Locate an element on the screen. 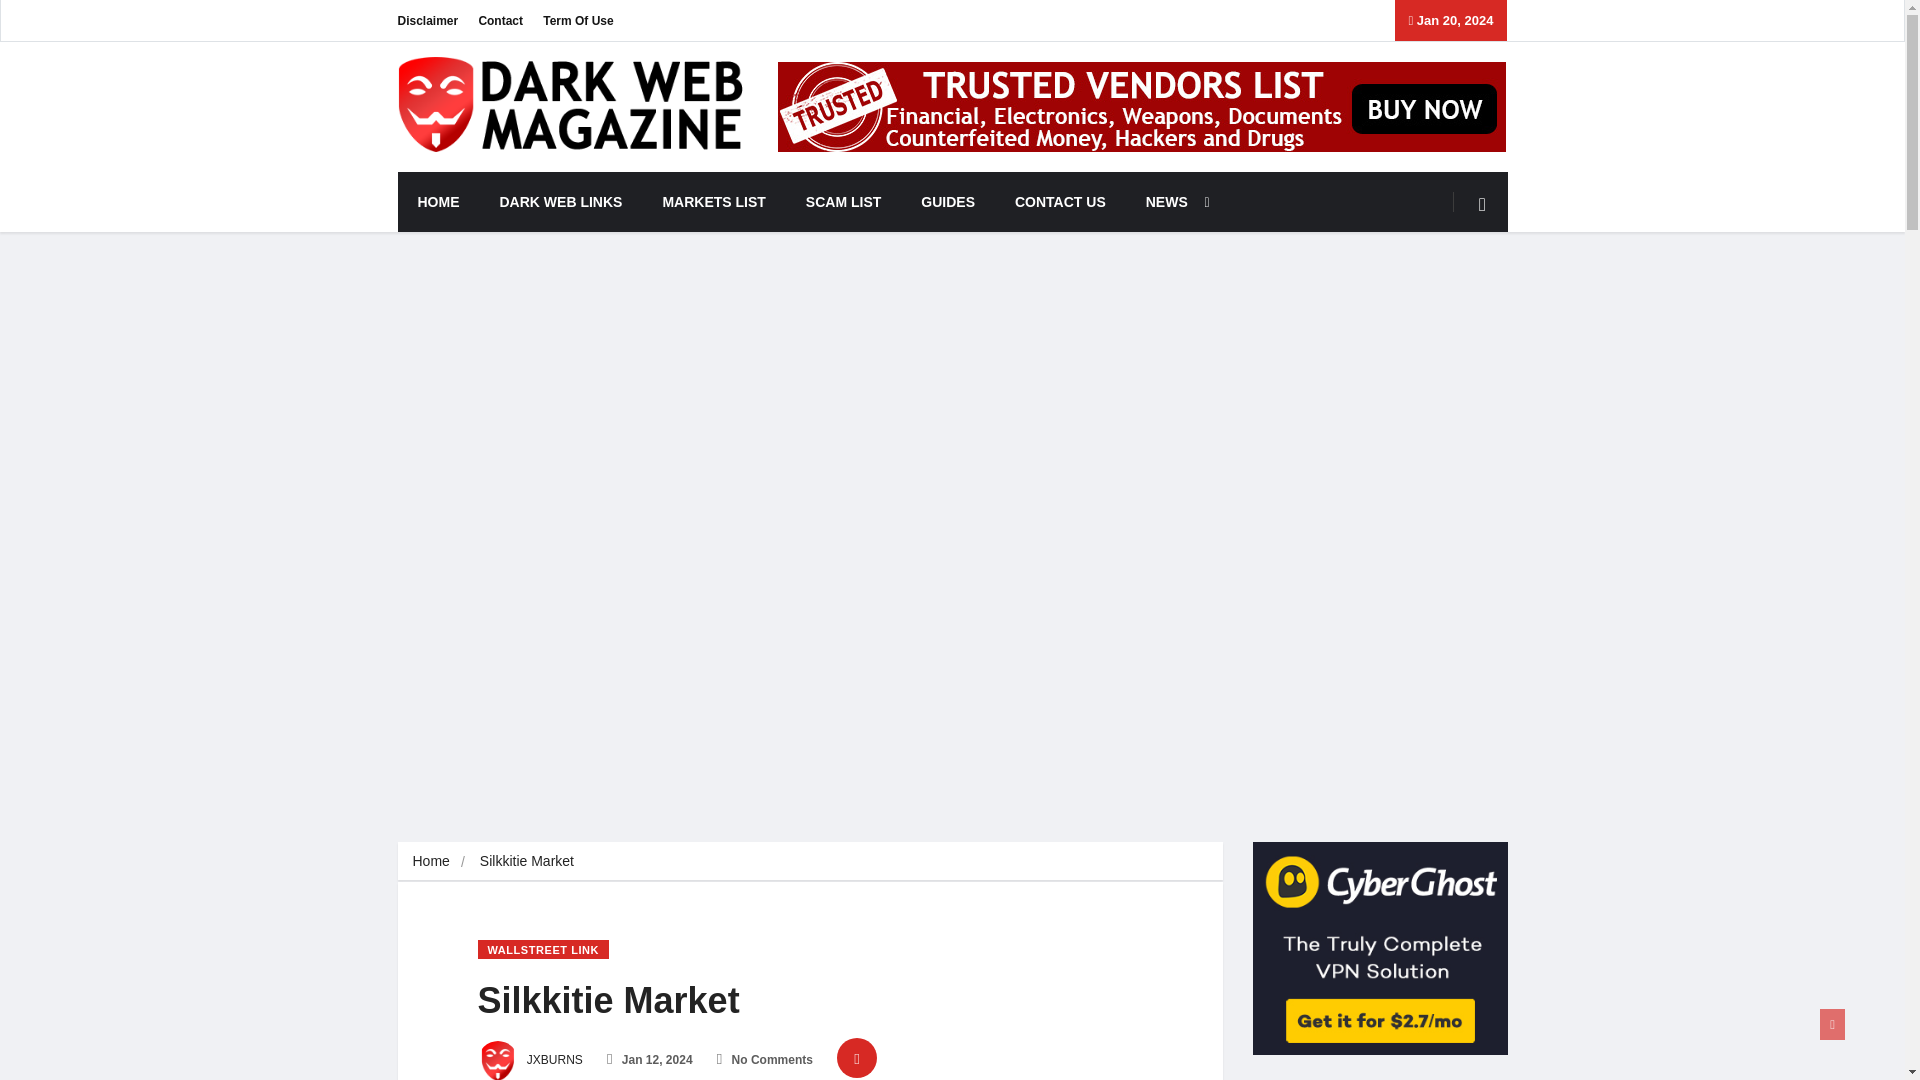 This screenshot has height=1080, width=1920. DARK WEB LINKS is located at coordinates (562, 202).